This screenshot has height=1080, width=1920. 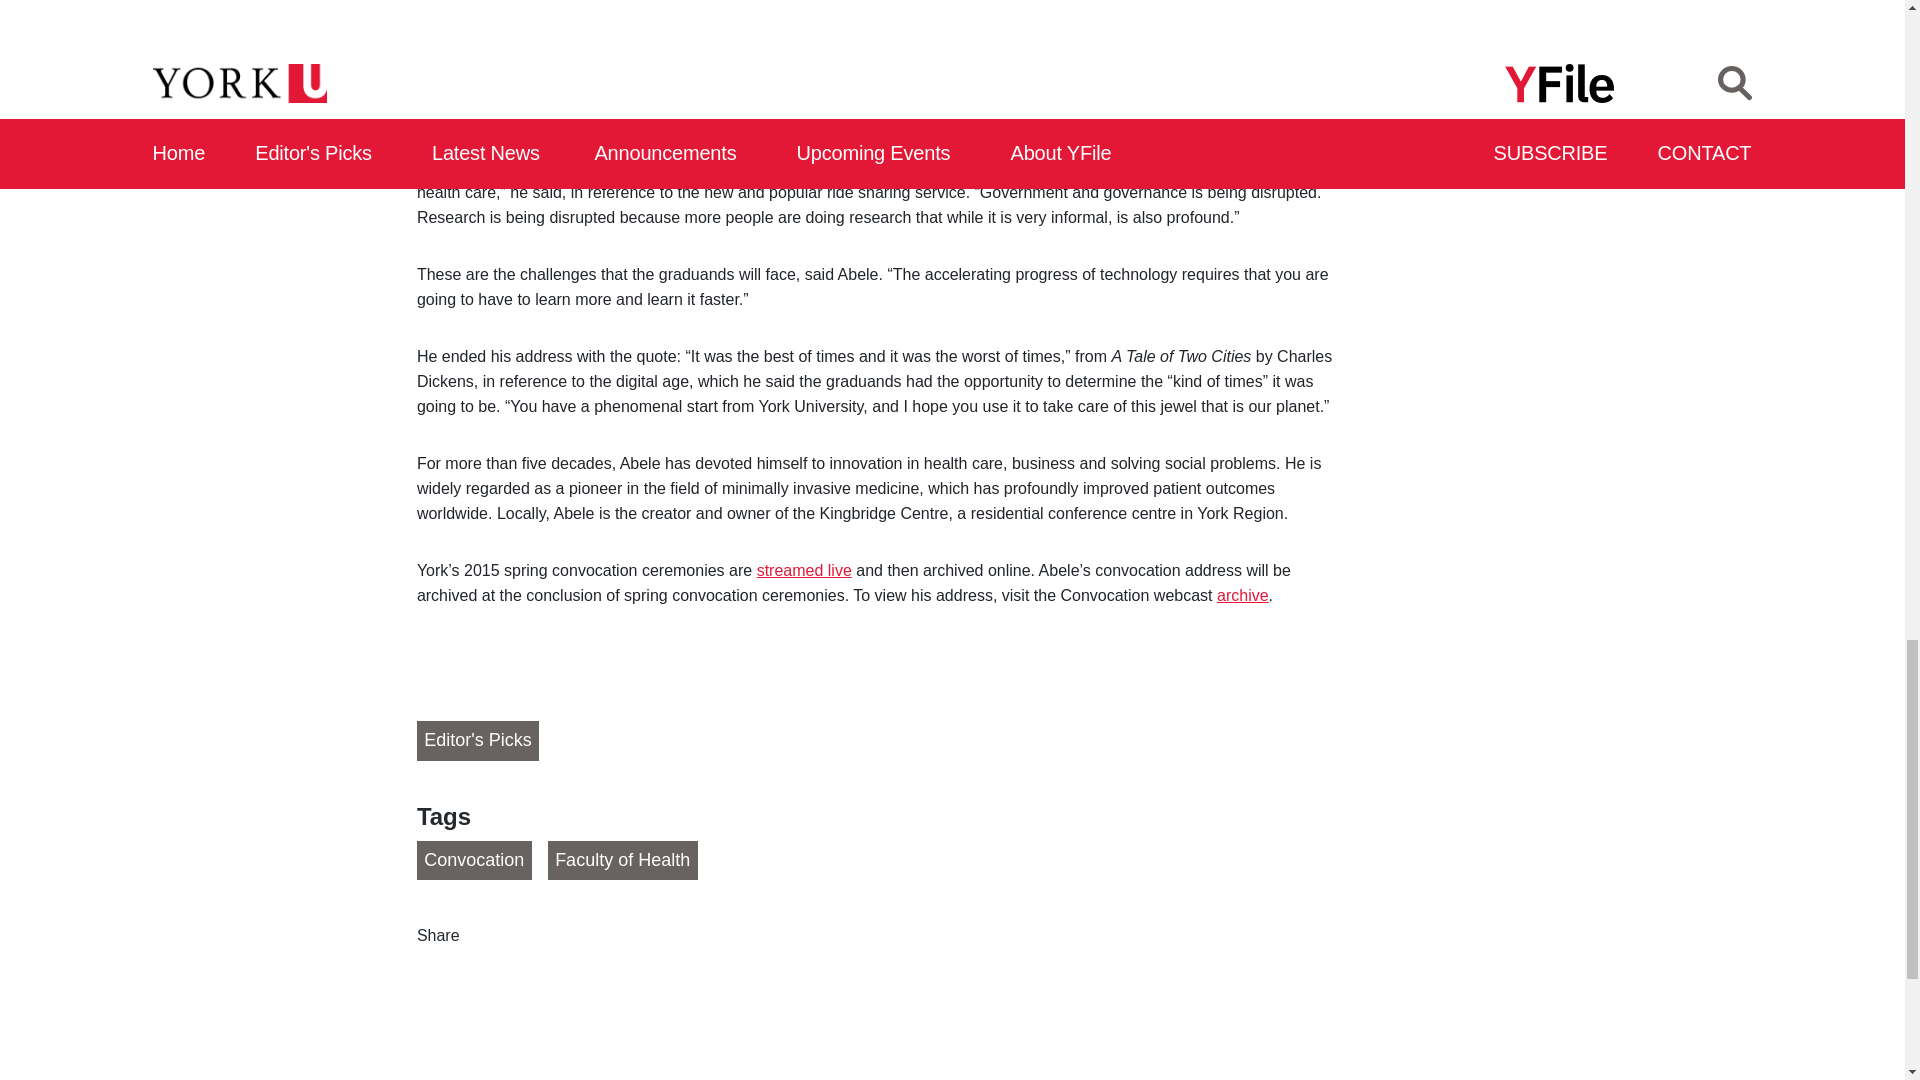 What do you see at coordinates (474, 861) in the screenshot?
I see `Convocation` at bounding box center [474, 861].